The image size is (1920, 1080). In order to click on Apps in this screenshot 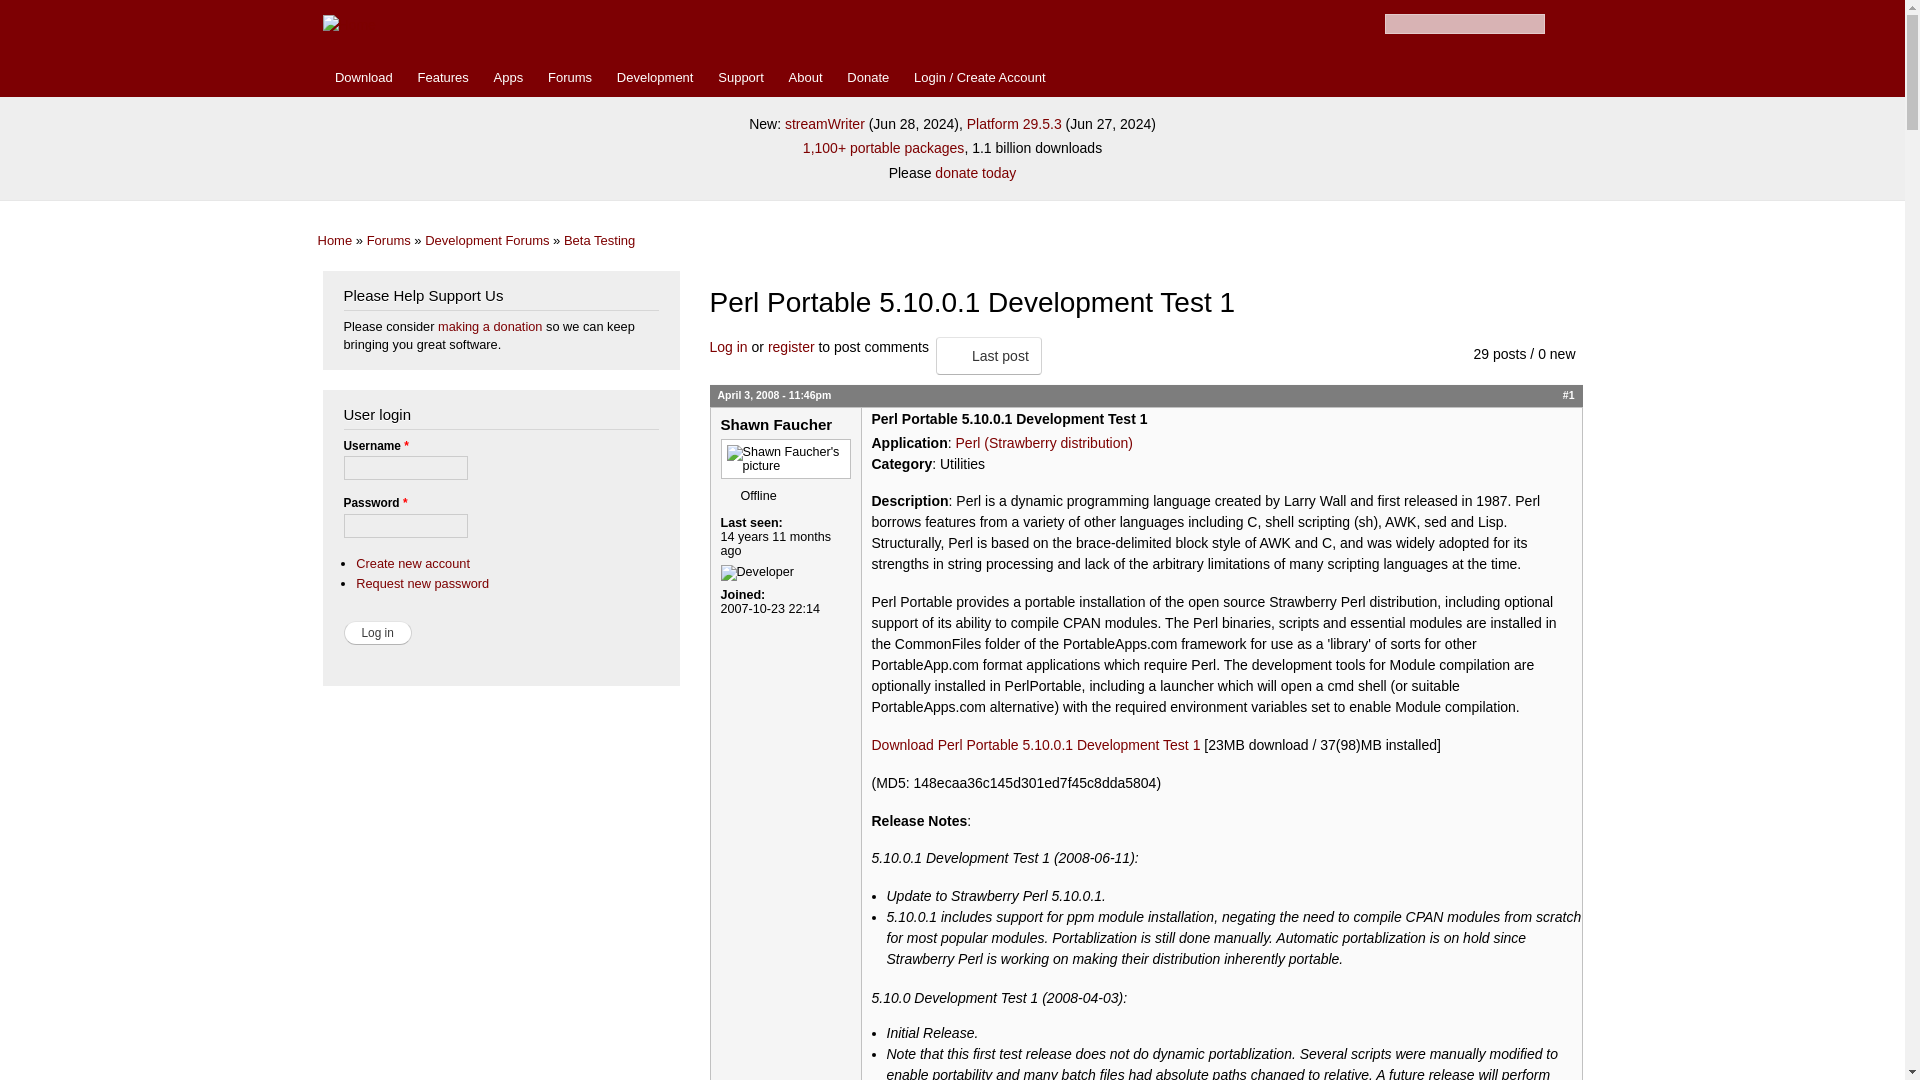, I will do `click(508, 78)`.